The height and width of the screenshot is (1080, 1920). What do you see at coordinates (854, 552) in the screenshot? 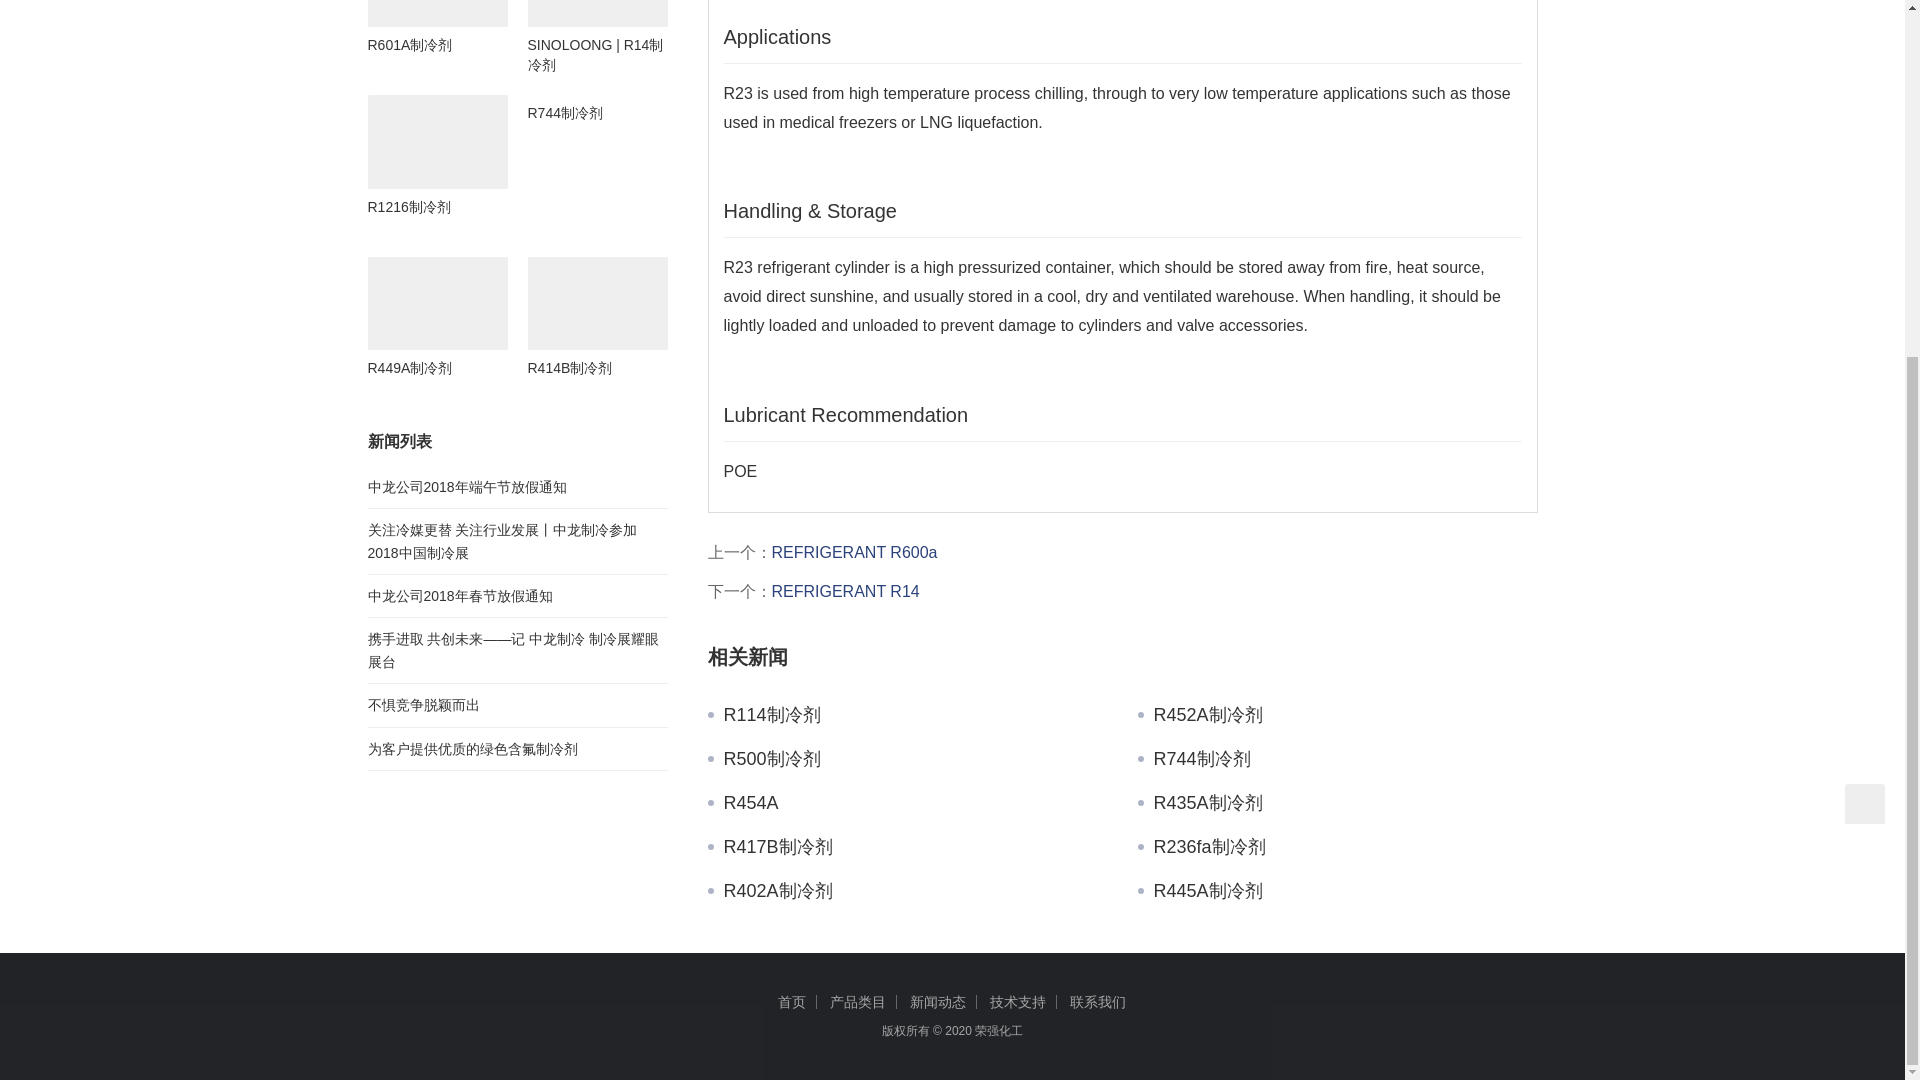
I see `REFRIGERANT R600a` at bounding box center [854, 552].